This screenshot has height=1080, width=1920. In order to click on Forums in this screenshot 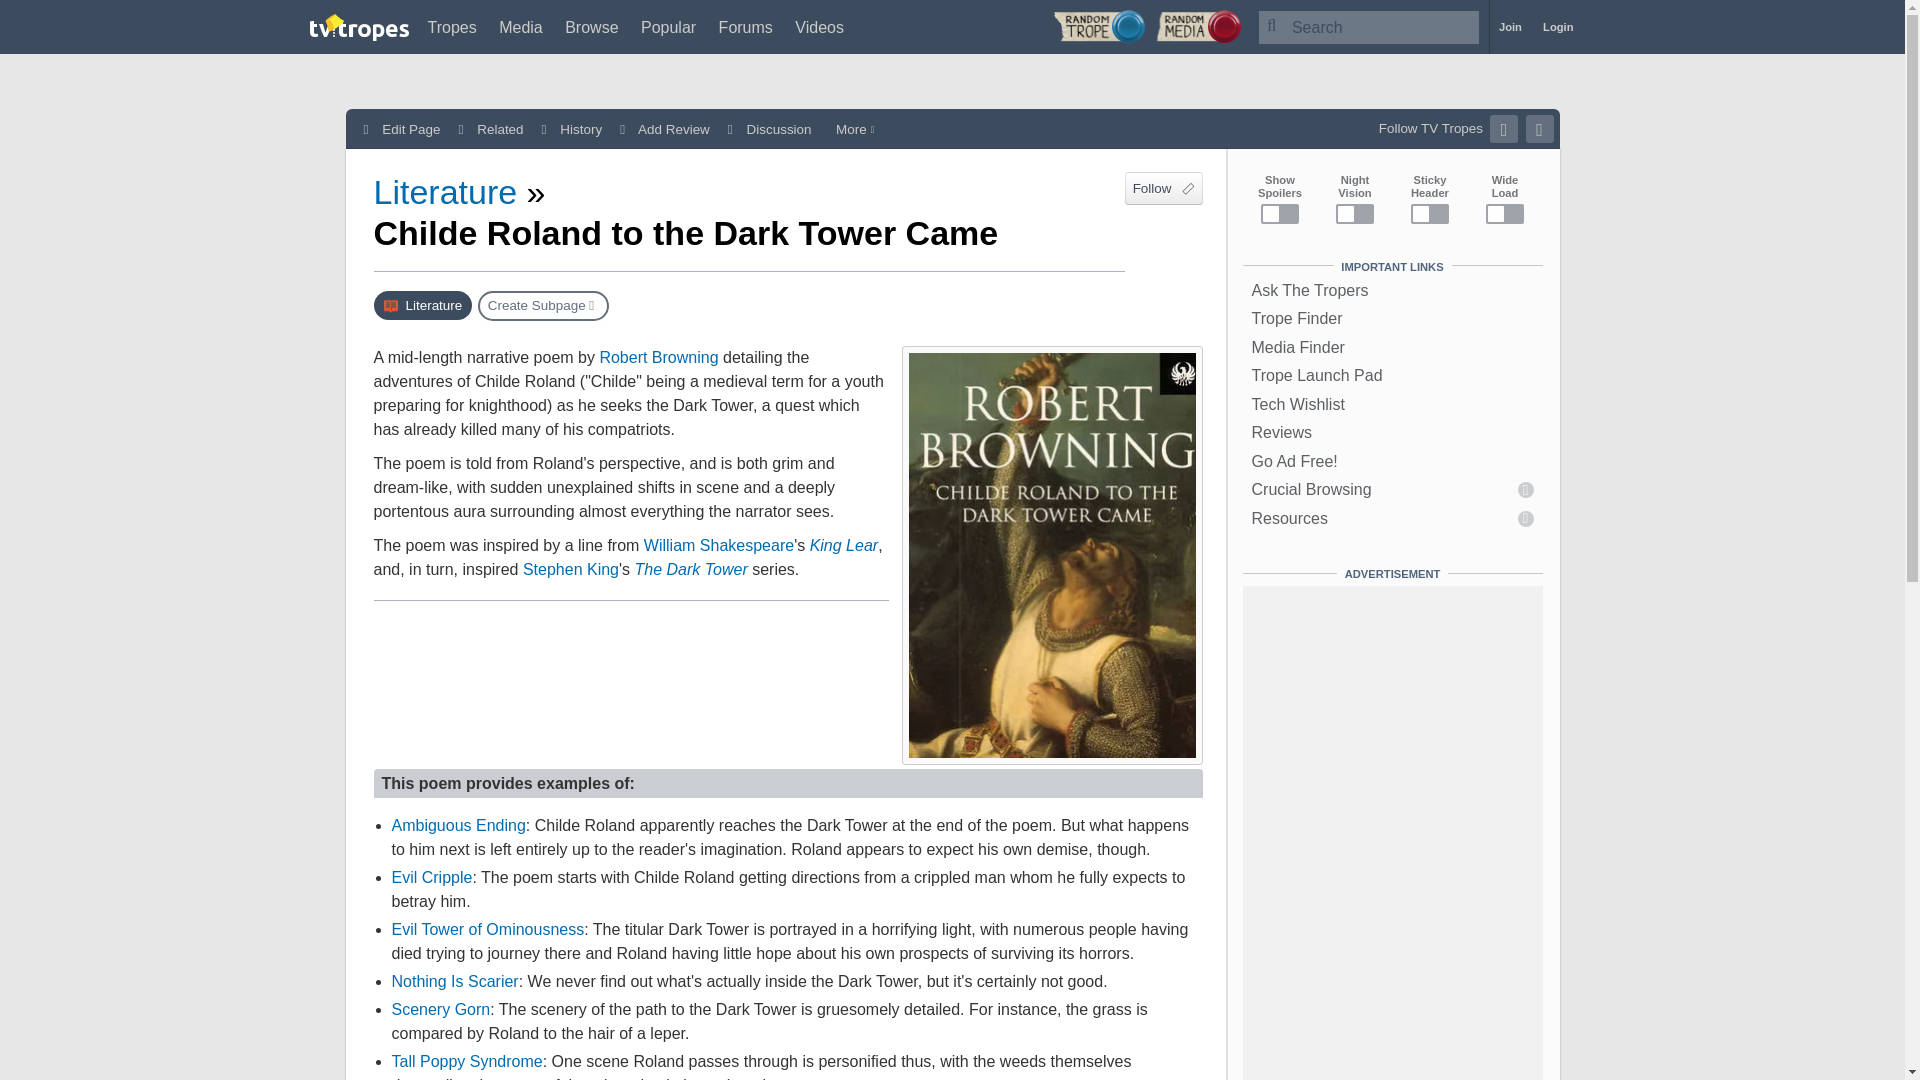, I will do `click(746, 27)`.